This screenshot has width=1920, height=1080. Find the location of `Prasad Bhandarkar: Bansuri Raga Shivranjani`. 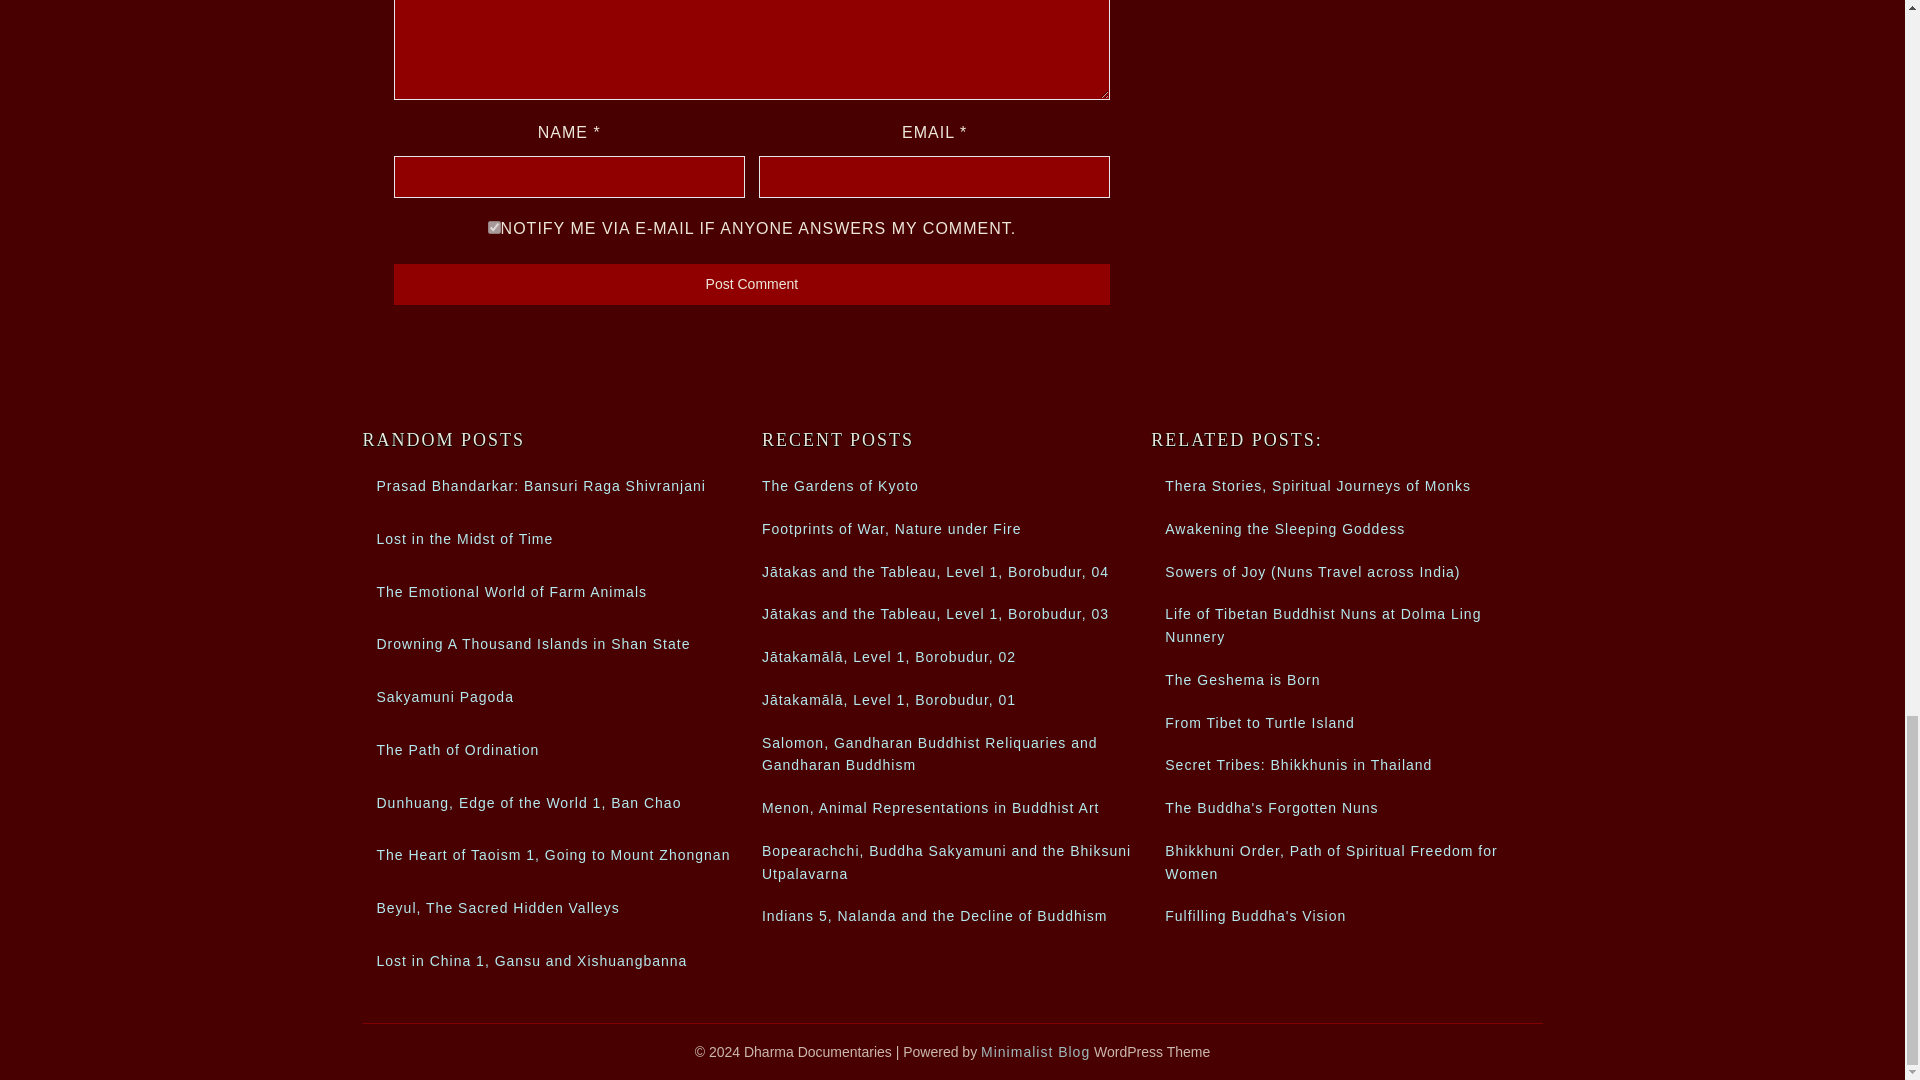

Prasad Bhandarkar: Bansuri Raga Shivranjani is located at coordinates (540, 486).